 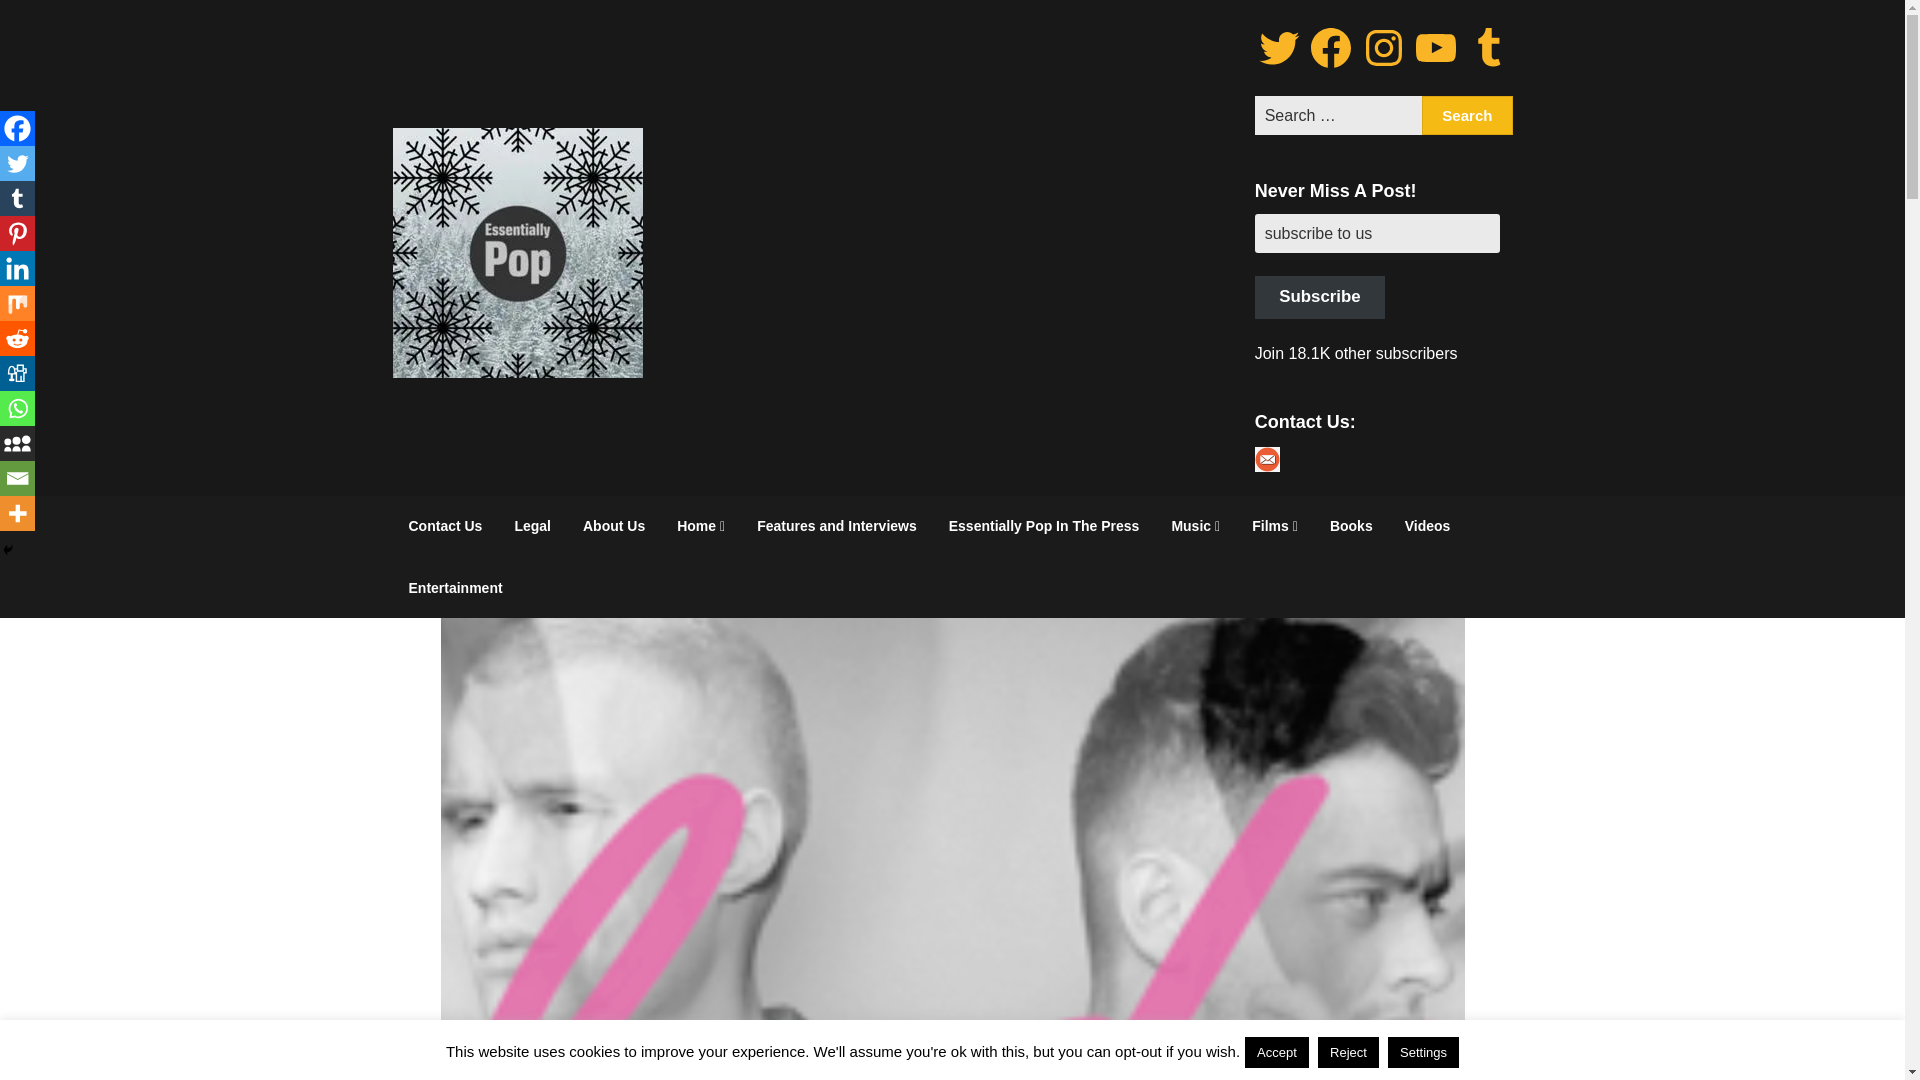 I want to click on Reddit, so click(x=17, y=338).